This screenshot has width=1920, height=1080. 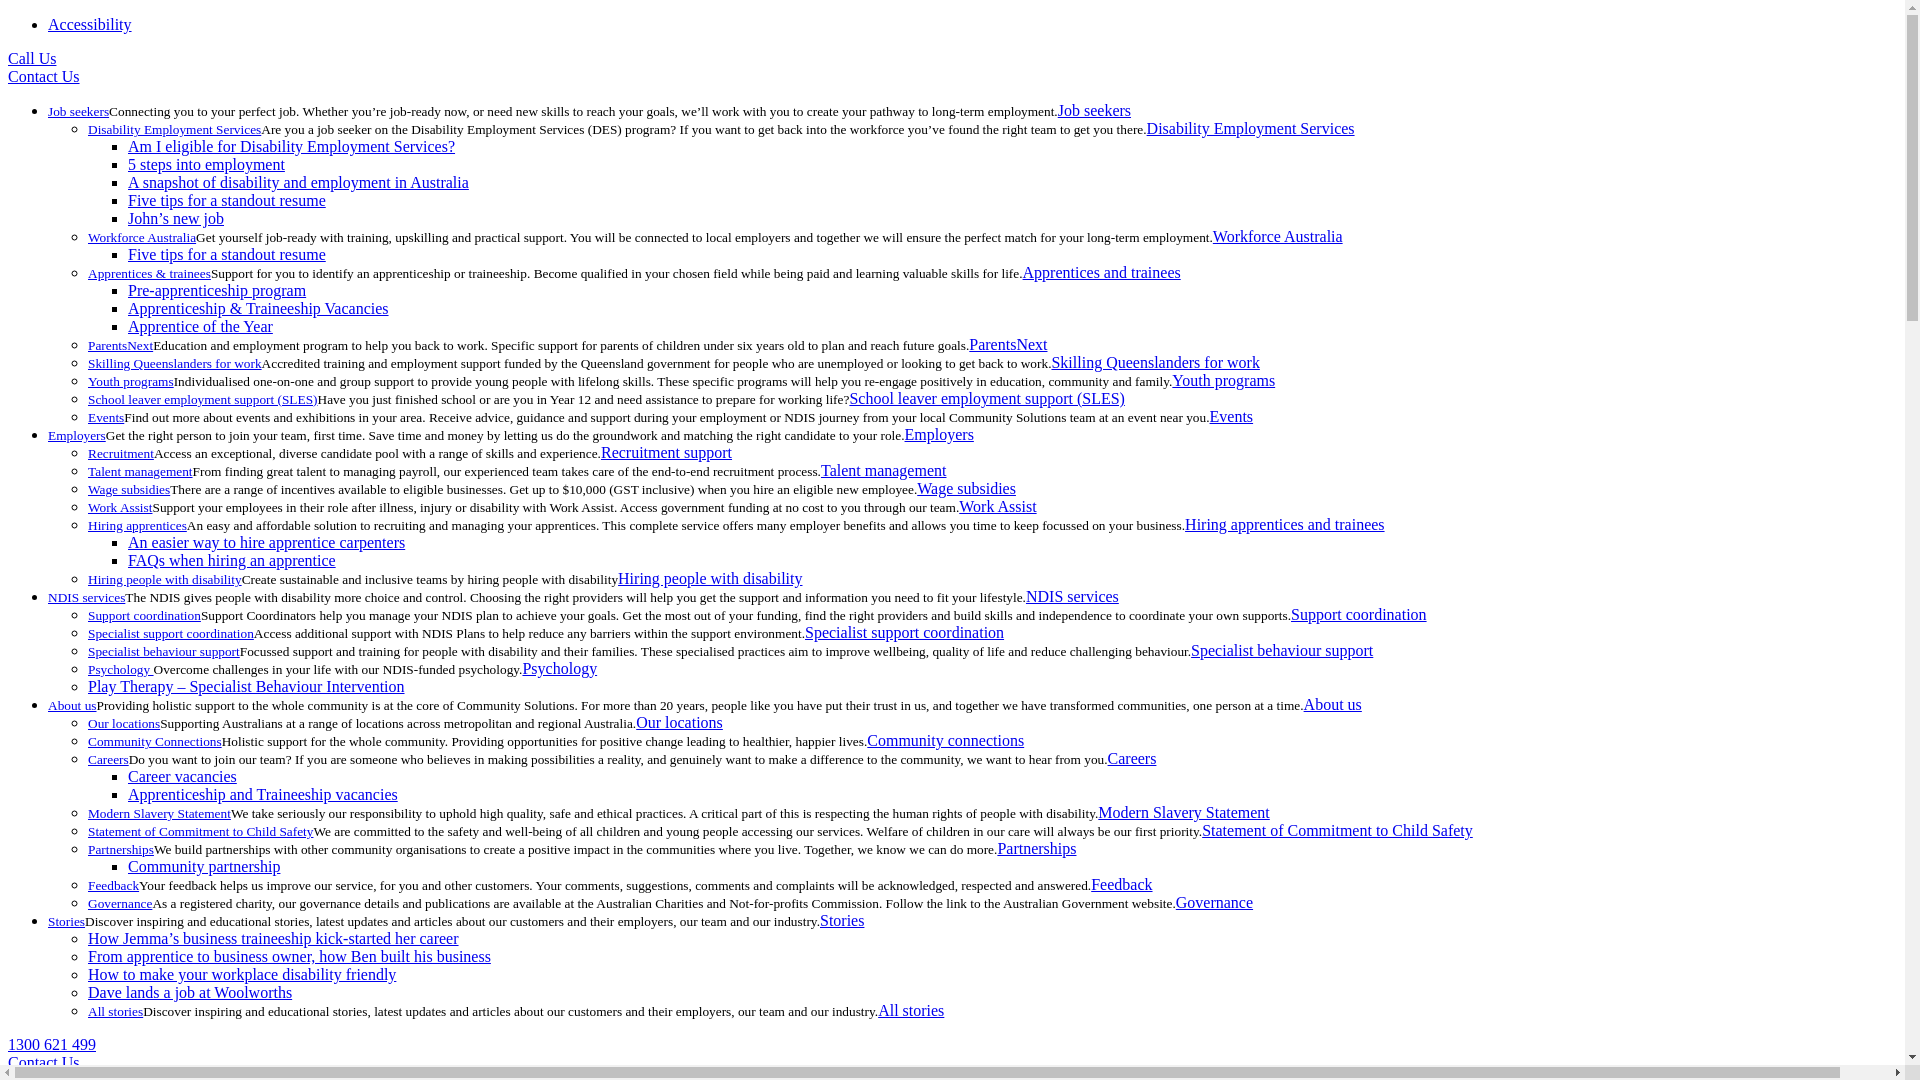 I want to click on Work Assist, so click(x=120, y=508).